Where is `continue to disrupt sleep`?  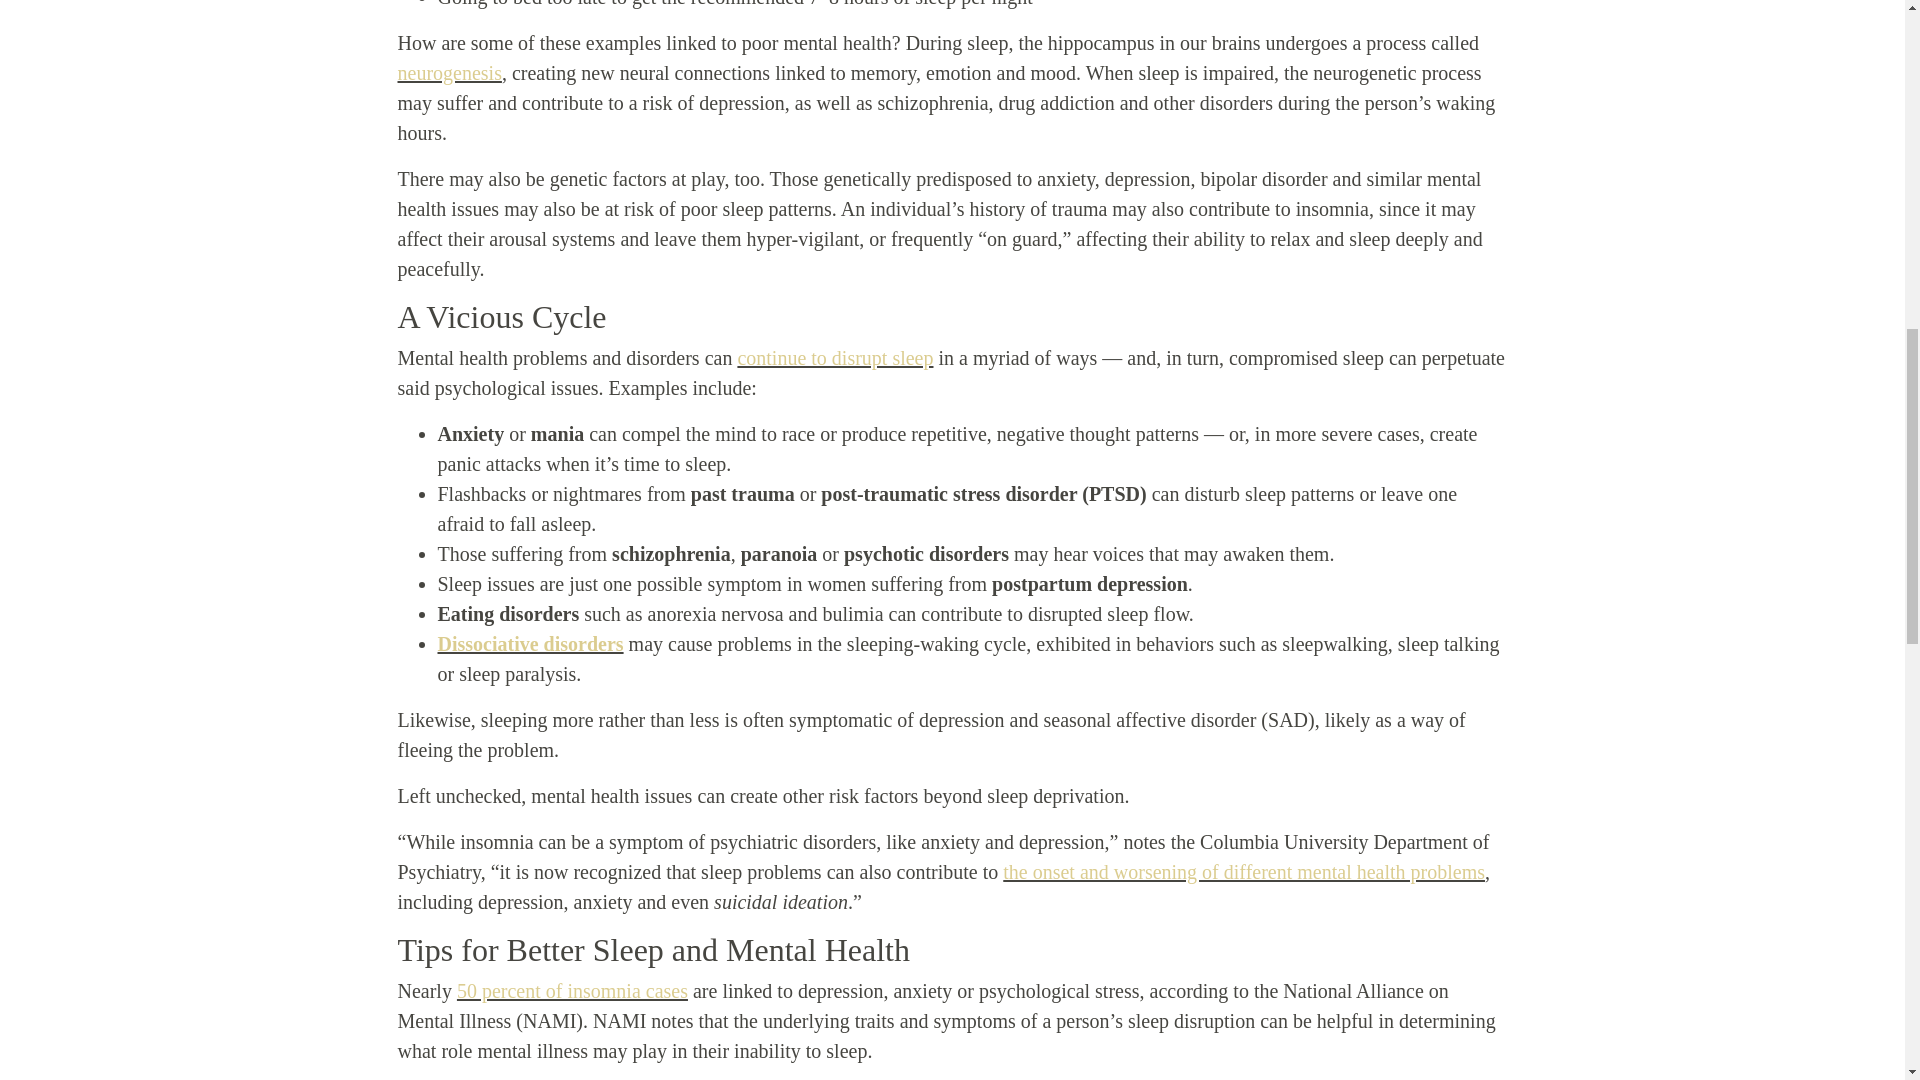
continue to disrupt sleep is located at coordinates (835, 358).